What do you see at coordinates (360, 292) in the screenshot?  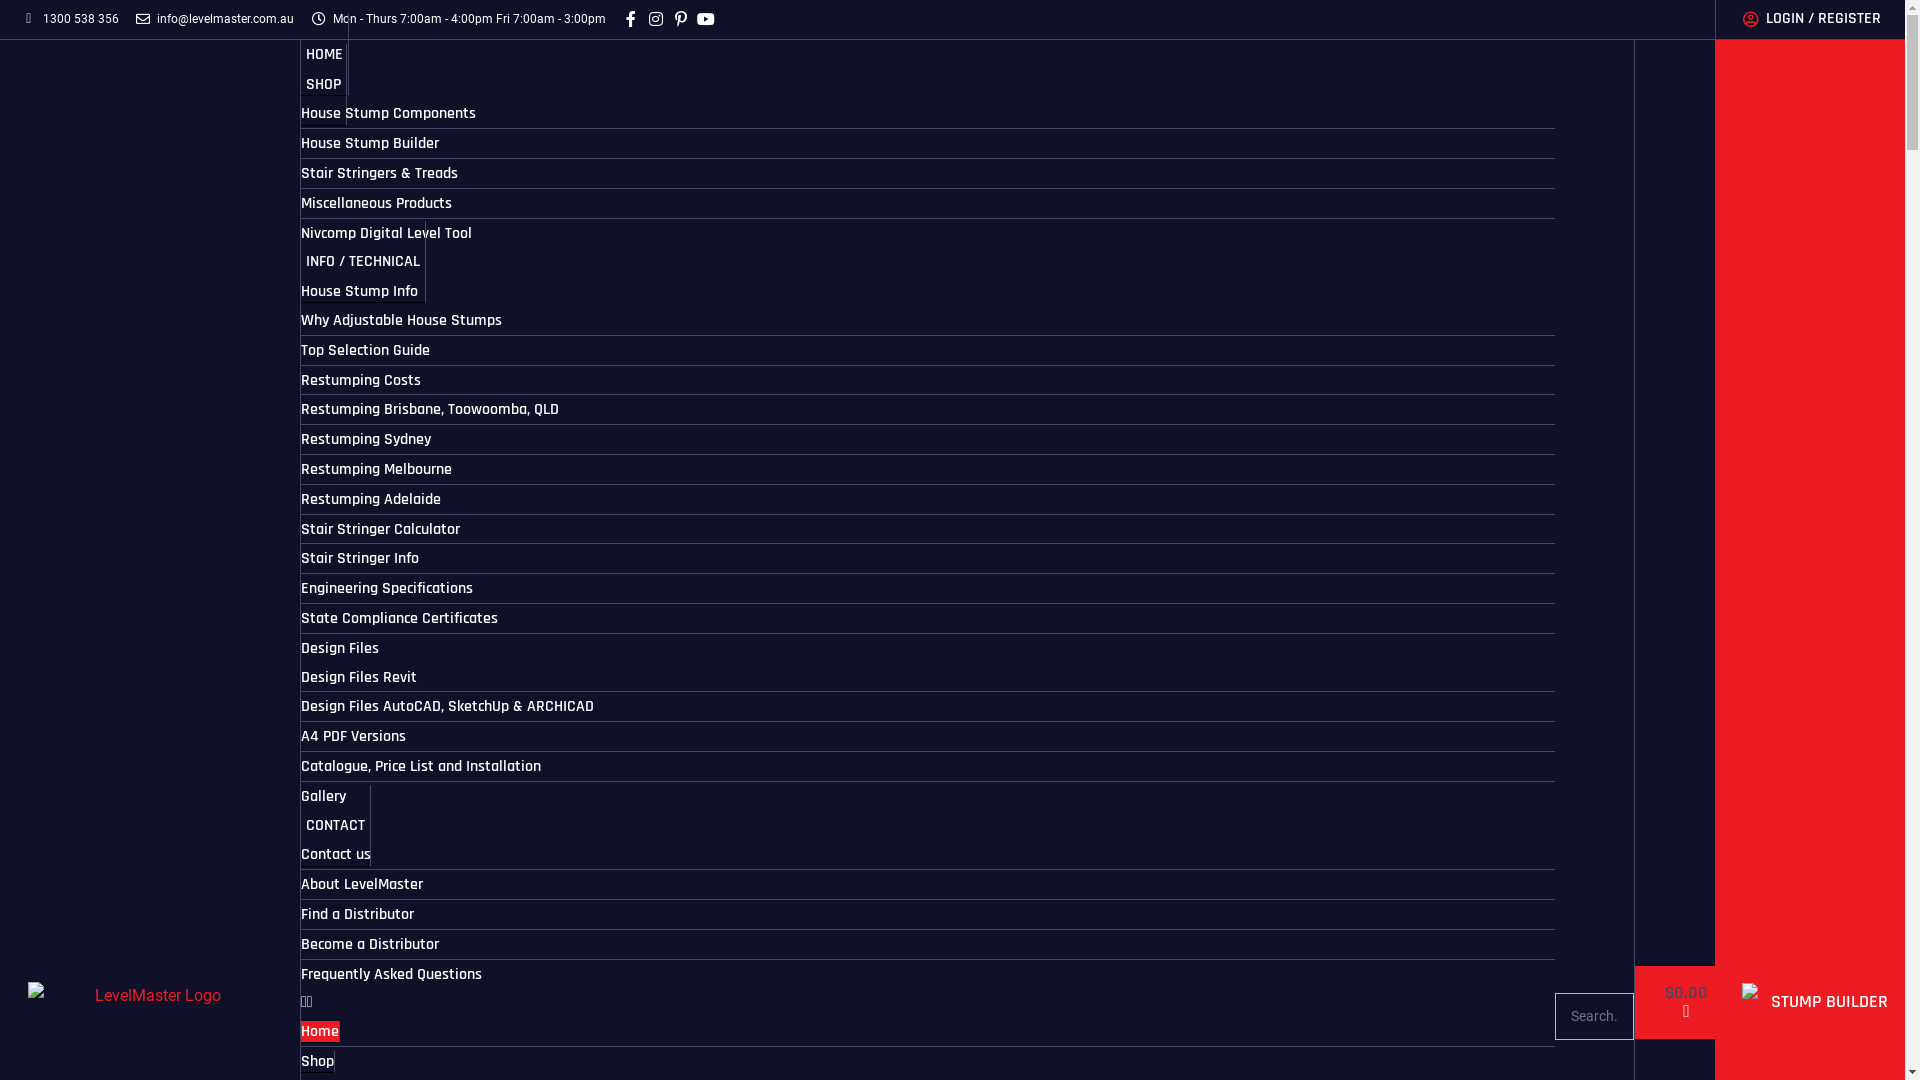 I see `House Stump Info` at bounding box center [360, 292].